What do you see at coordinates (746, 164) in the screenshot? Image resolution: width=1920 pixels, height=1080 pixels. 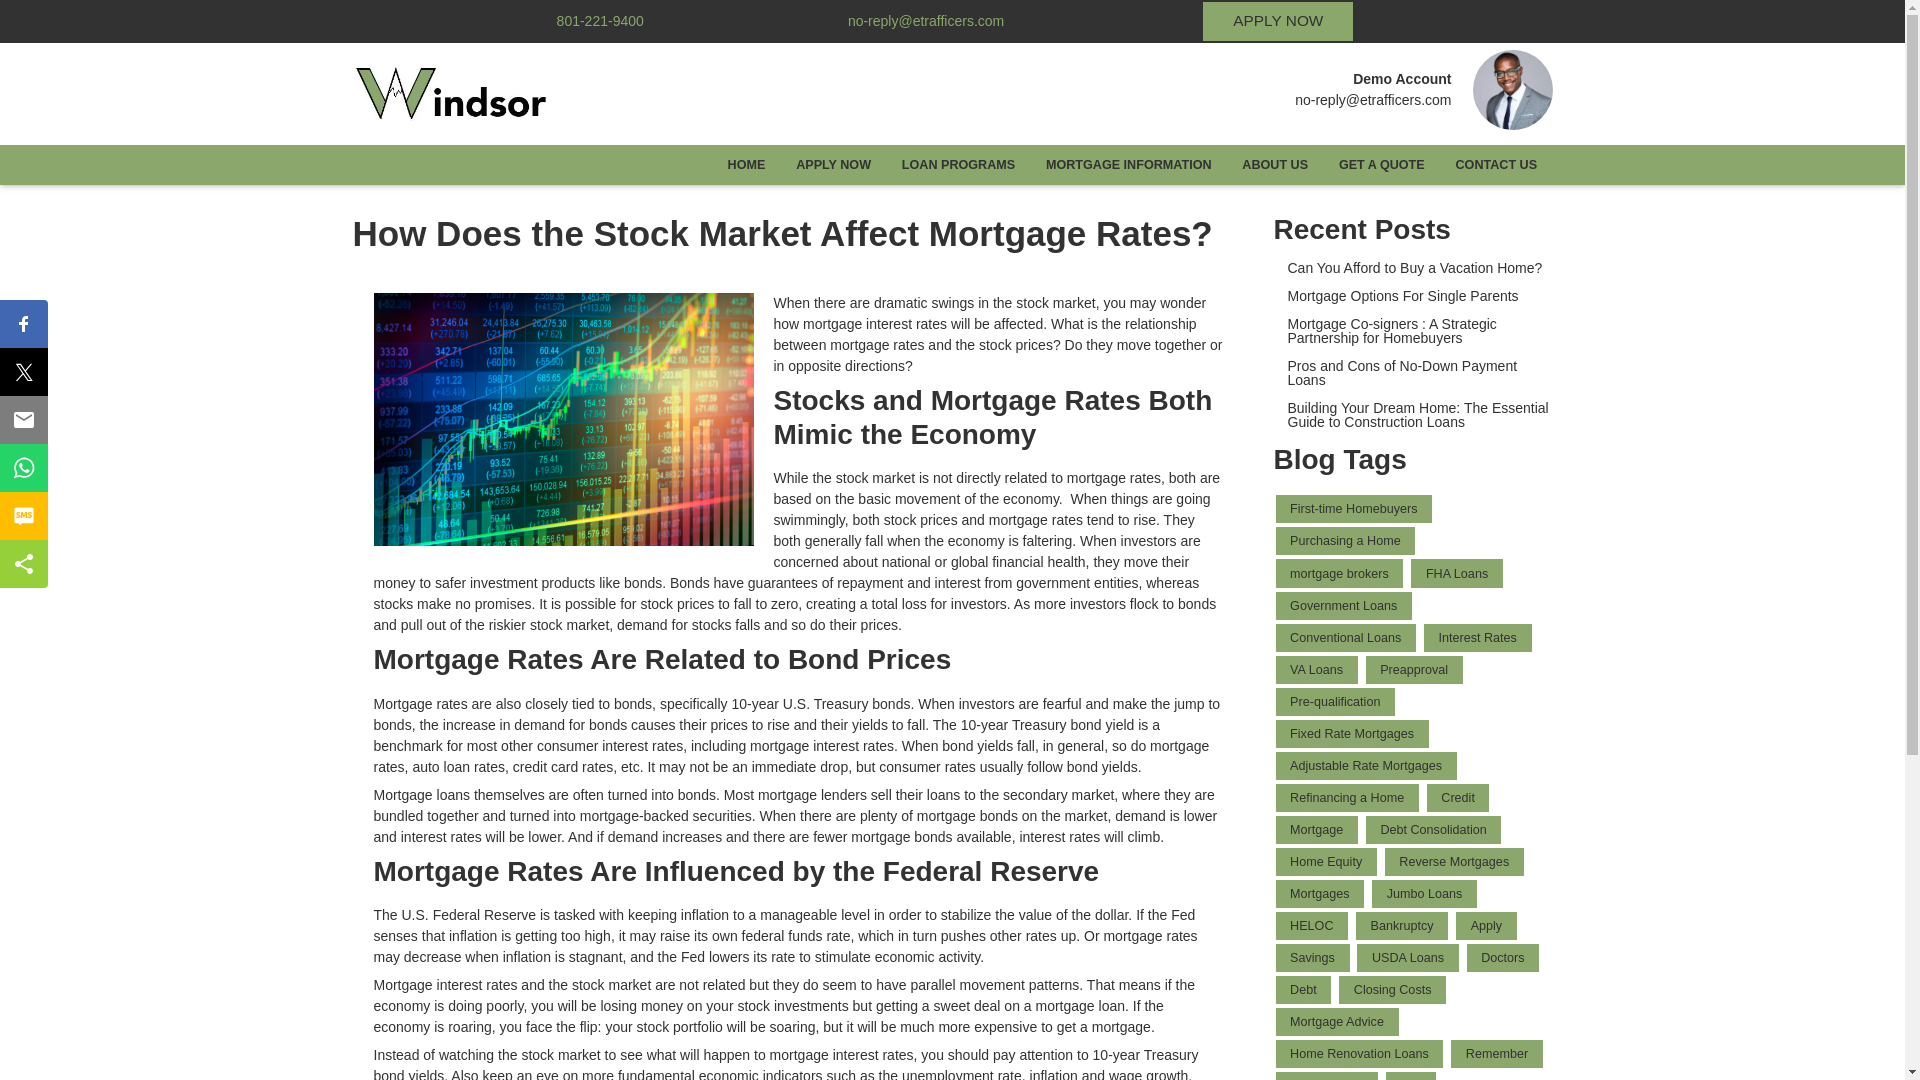 I see `HOME` at bounding box center [746, 164].